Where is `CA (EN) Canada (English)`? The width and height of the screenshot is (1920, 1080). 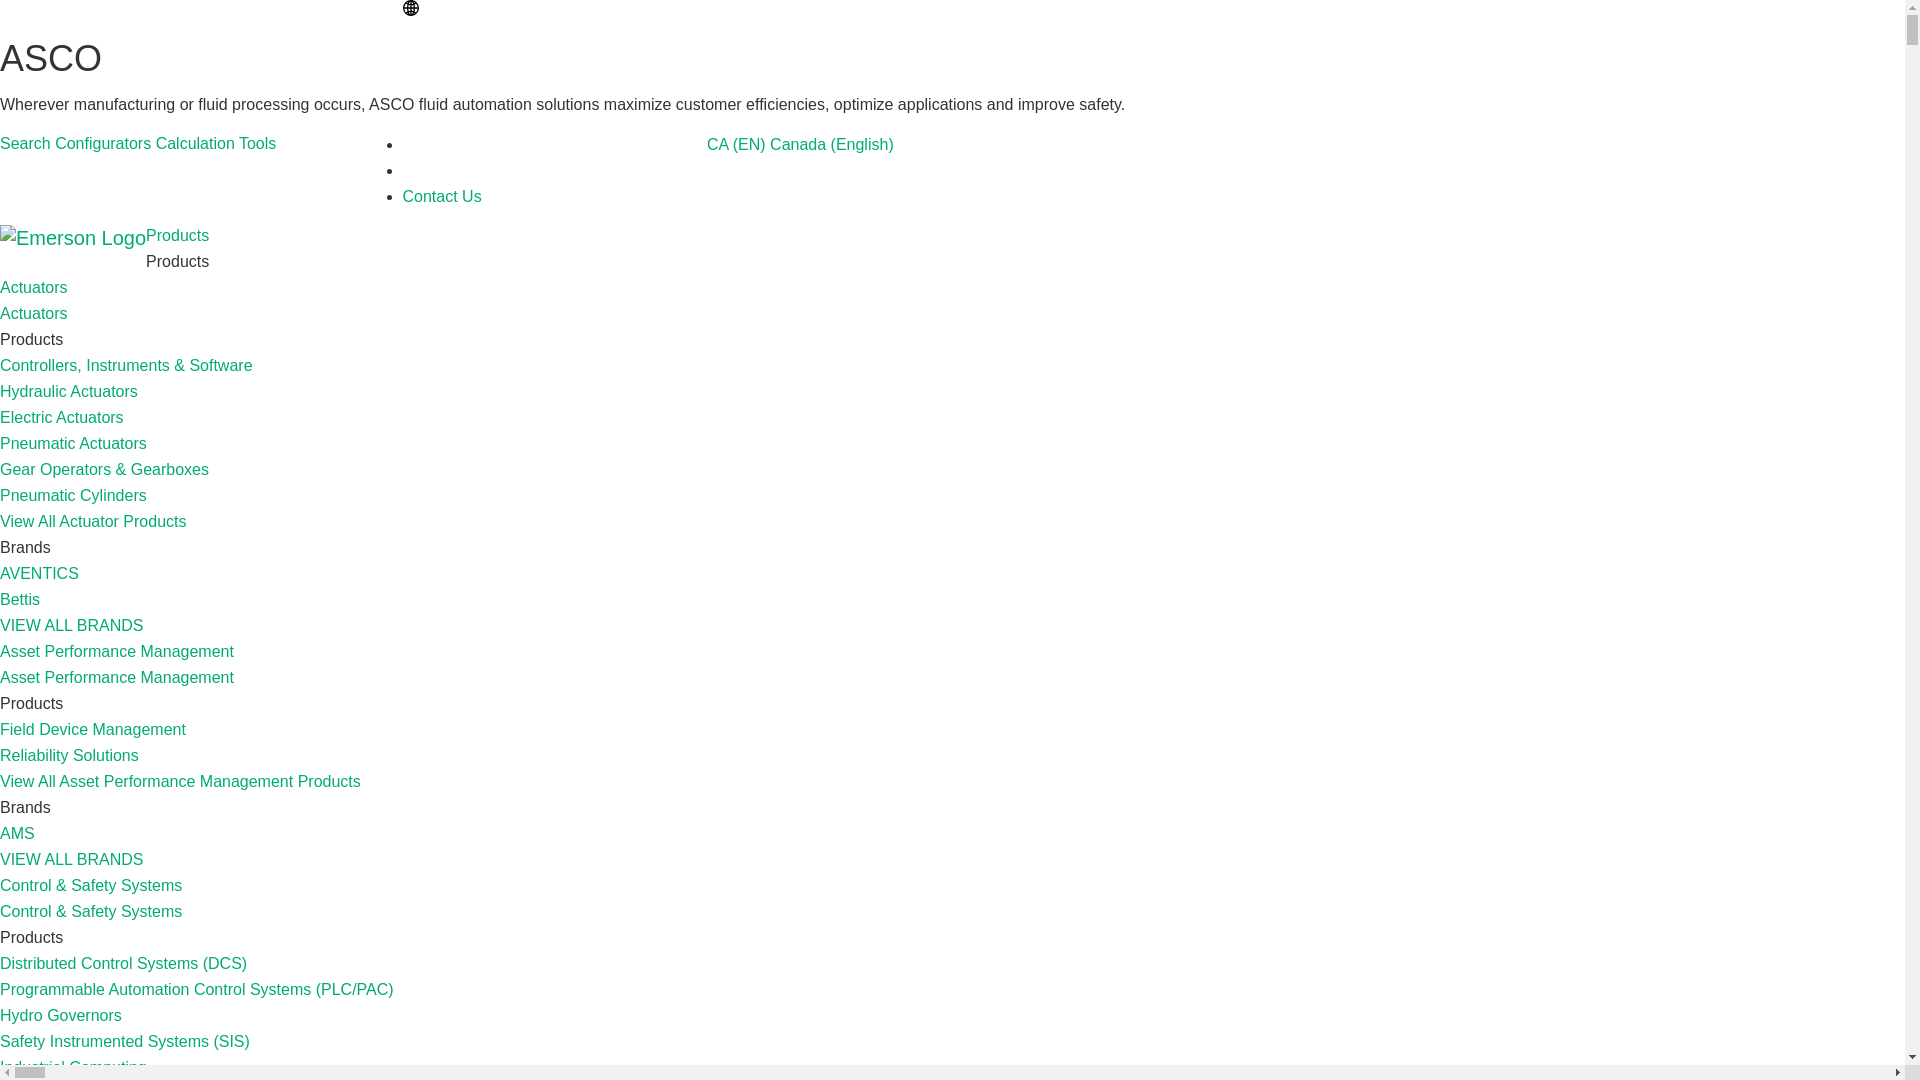
CA (EN) Canada (English) is located at coordinates (648, 144).